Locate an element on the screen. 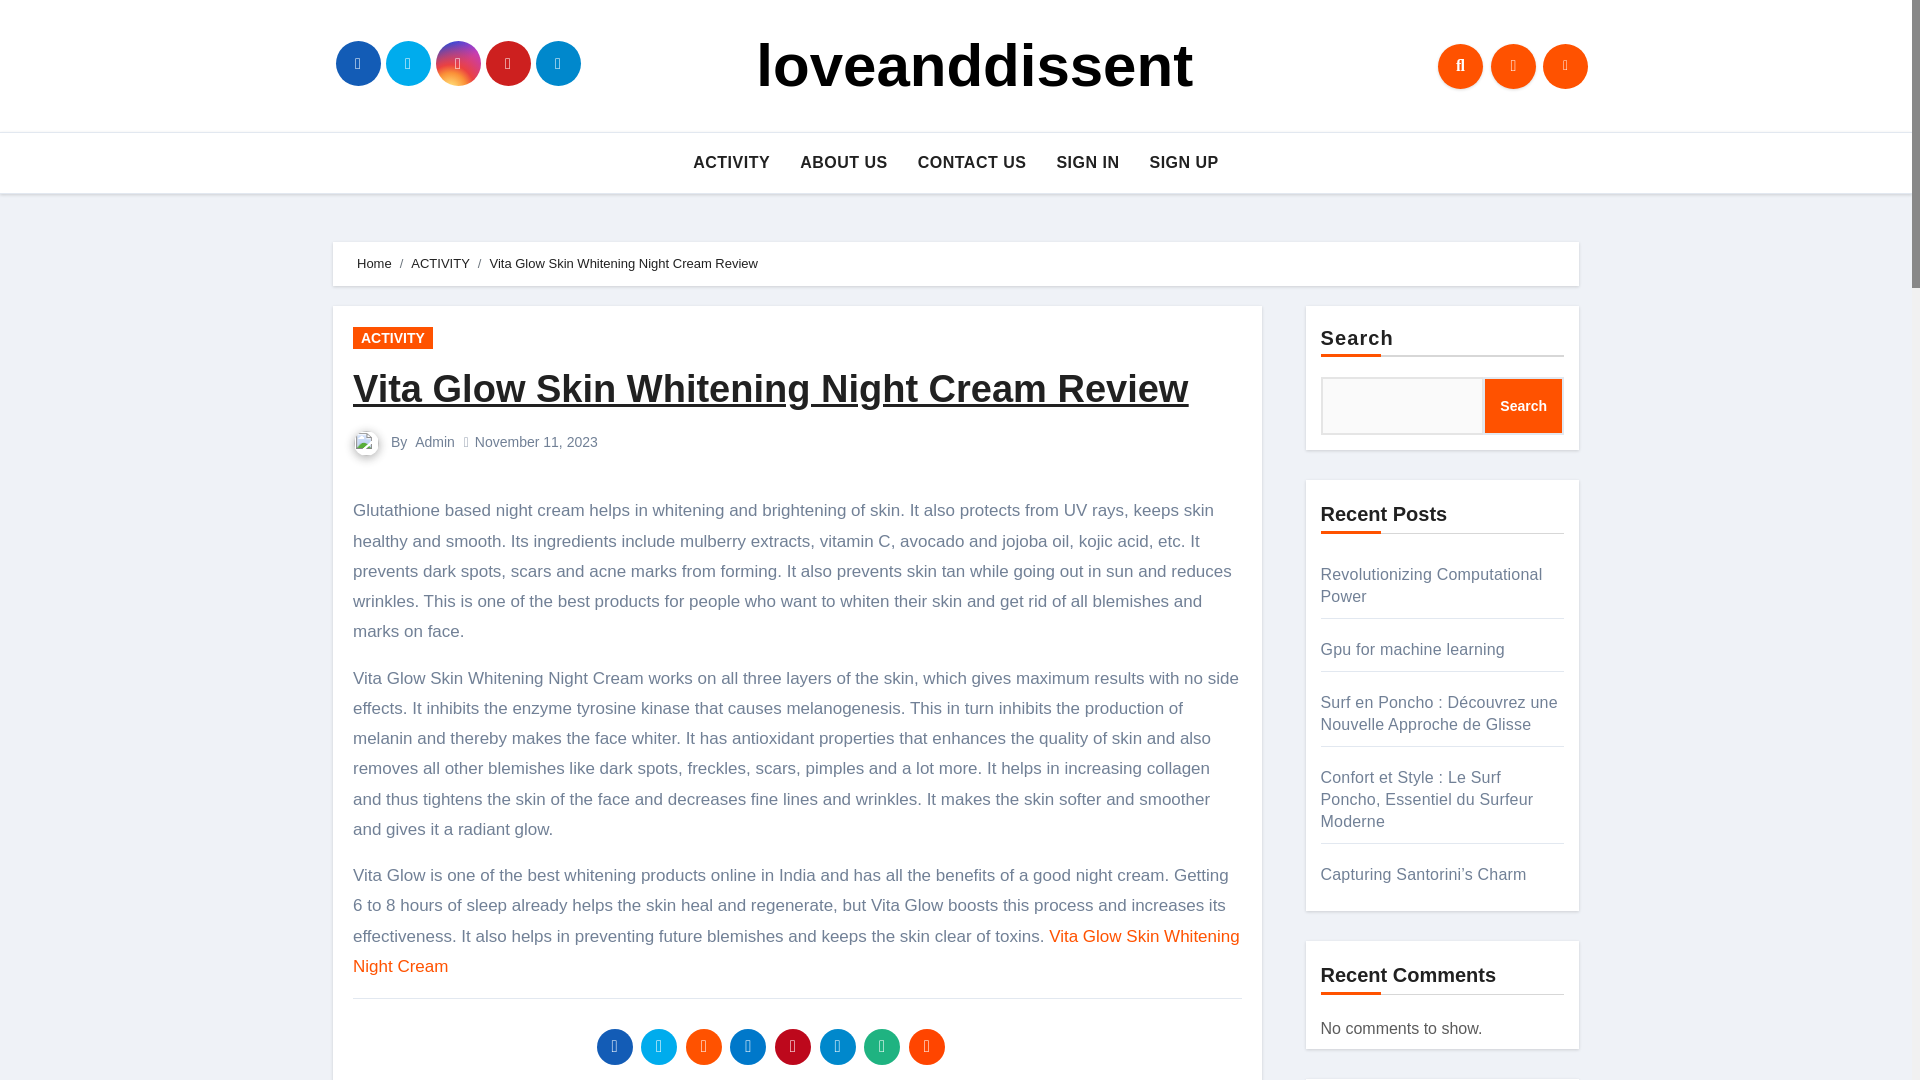 This screenshot has width=1920, height=1080. SIGN IN is located at coordinates (1087, 162).